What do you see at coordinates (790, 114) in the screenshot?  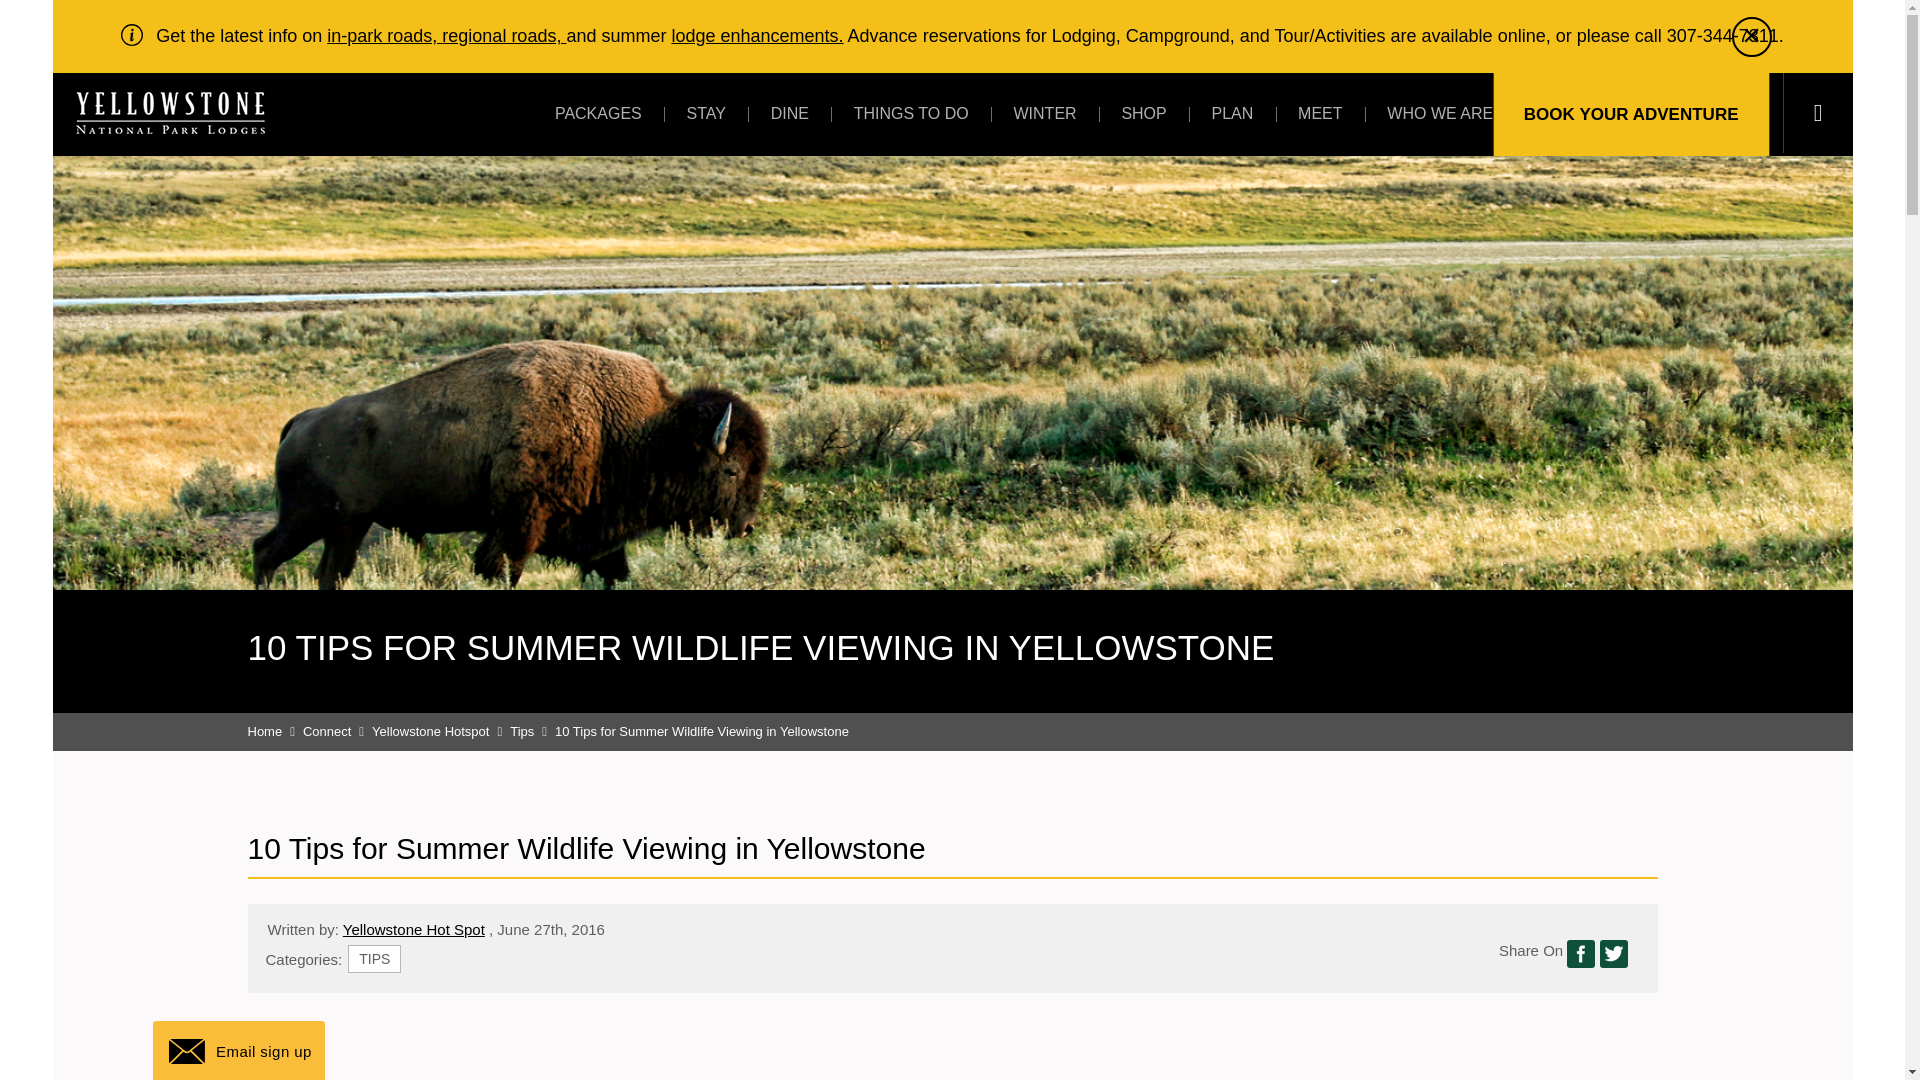 I see `DINE` at bounding box center [790, 114].